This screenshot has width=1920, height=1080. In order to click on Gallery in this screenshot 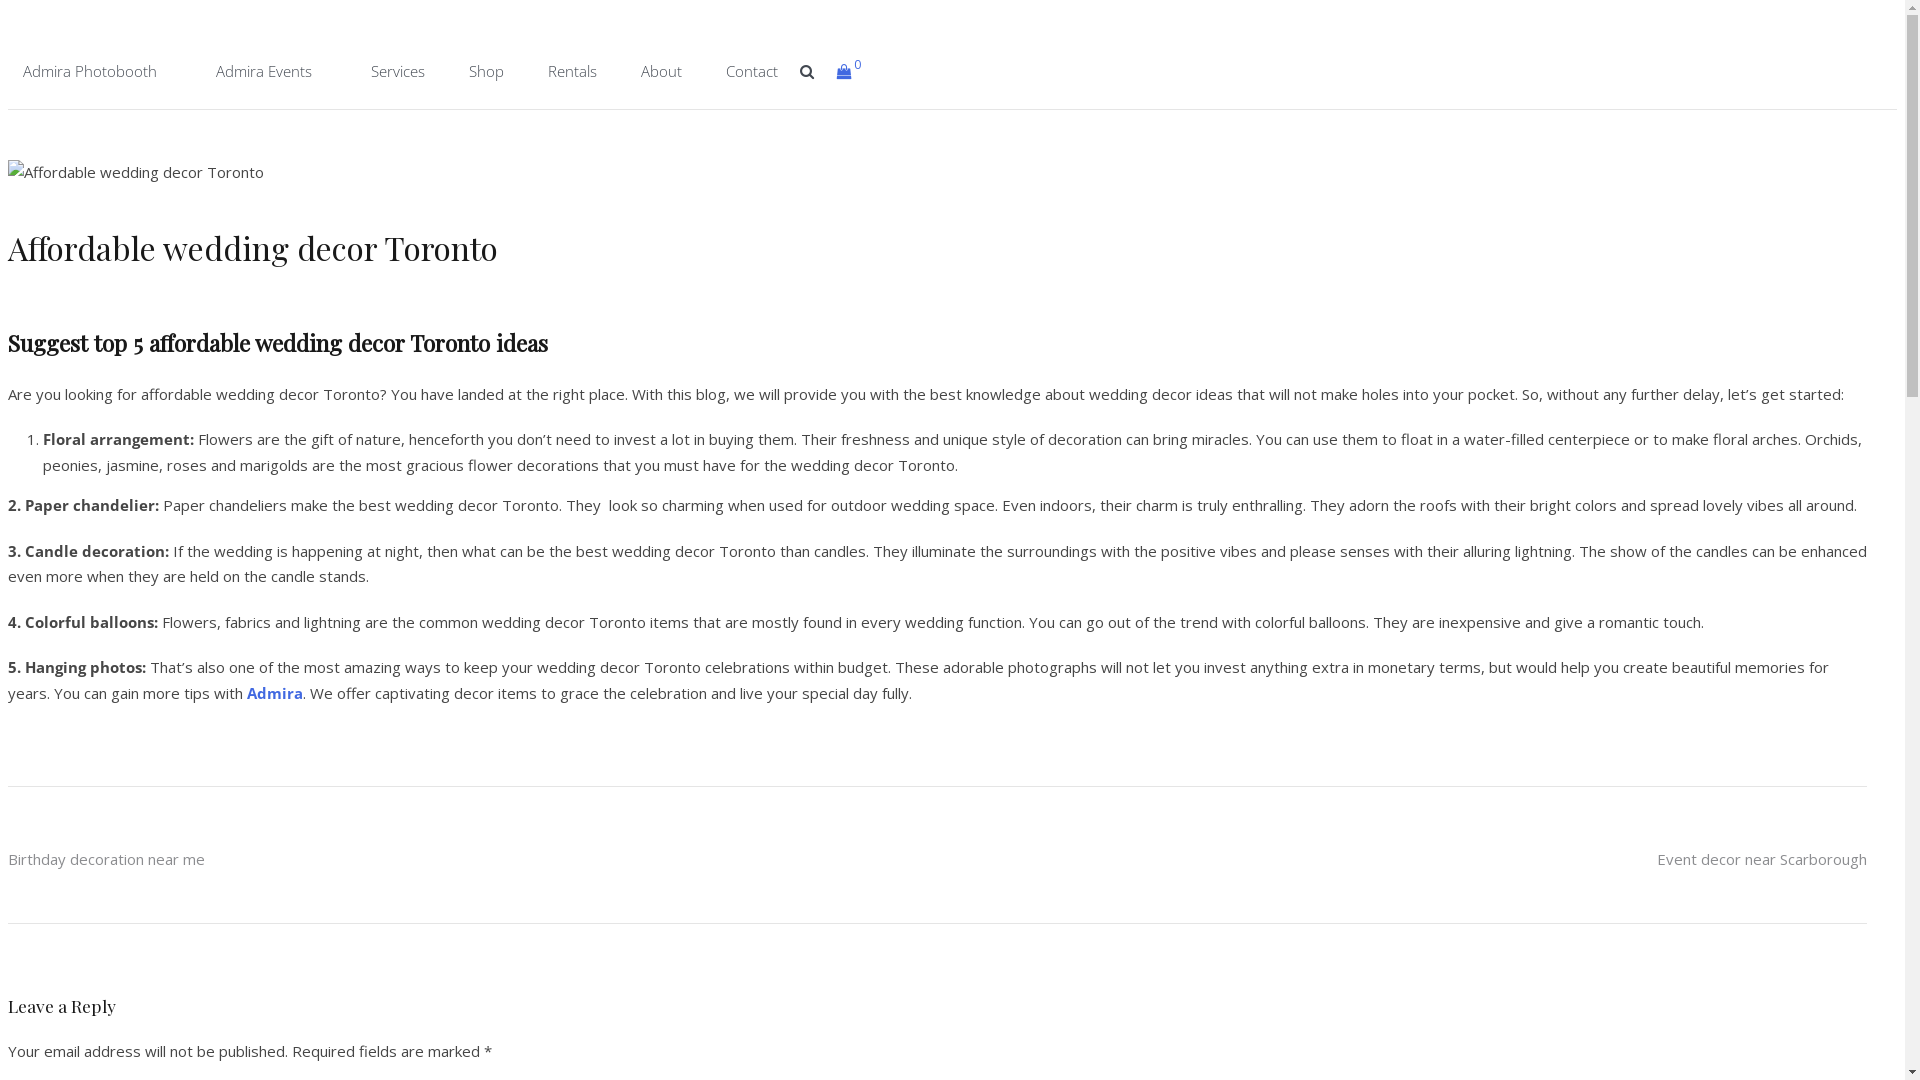, I will do `click(327, 245)`.